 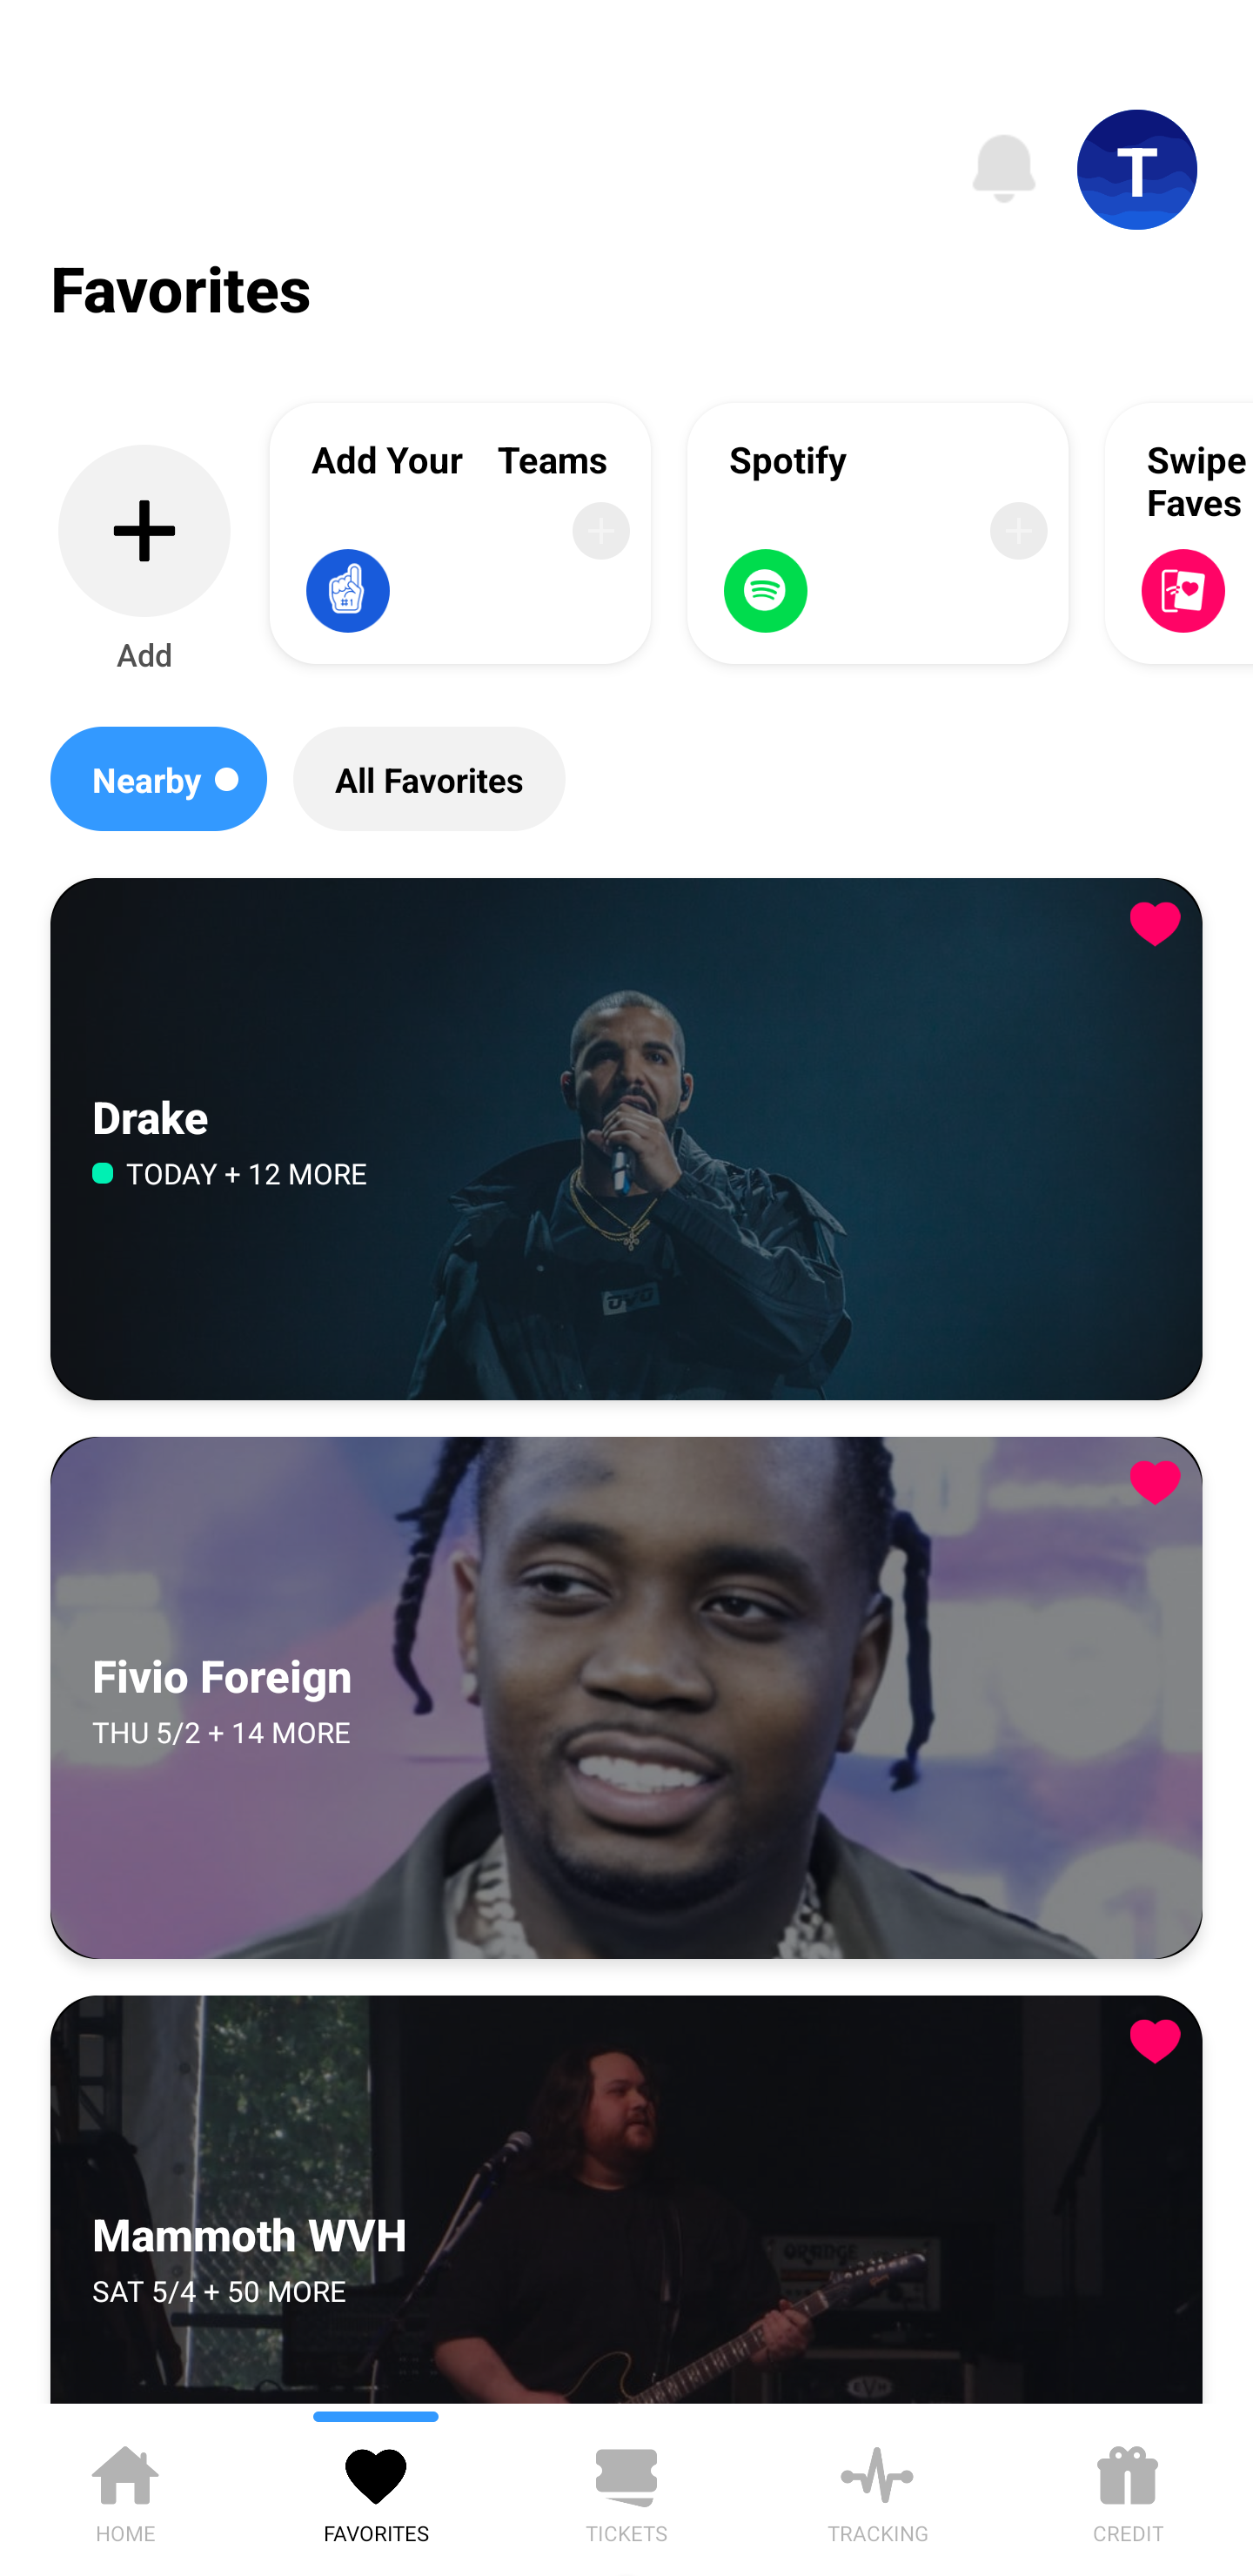 I want to click on FAVORITES, so click(x=376, y=2489).